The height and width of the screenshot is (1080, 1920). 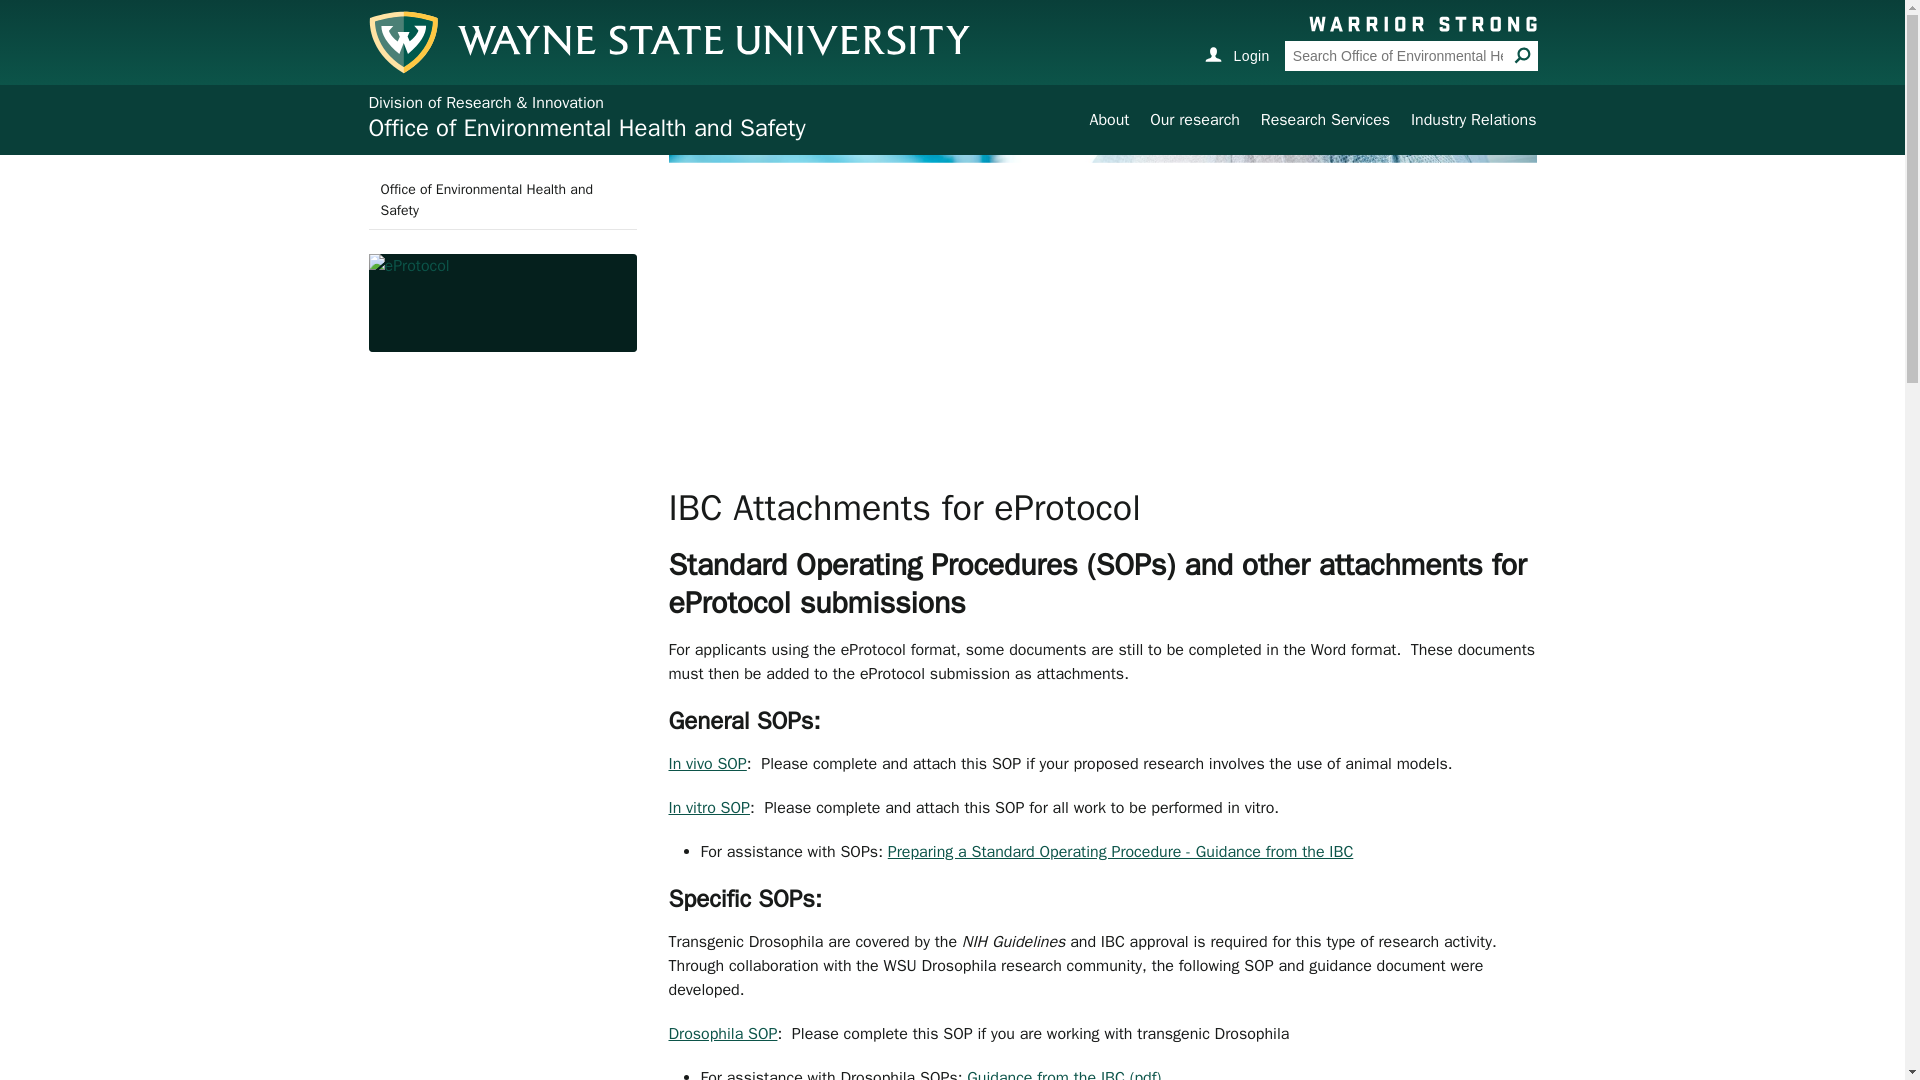 What do you see at coordinates (1522, 54) in the screenshot?
I see `Search` at bounding box center [1522, 54].